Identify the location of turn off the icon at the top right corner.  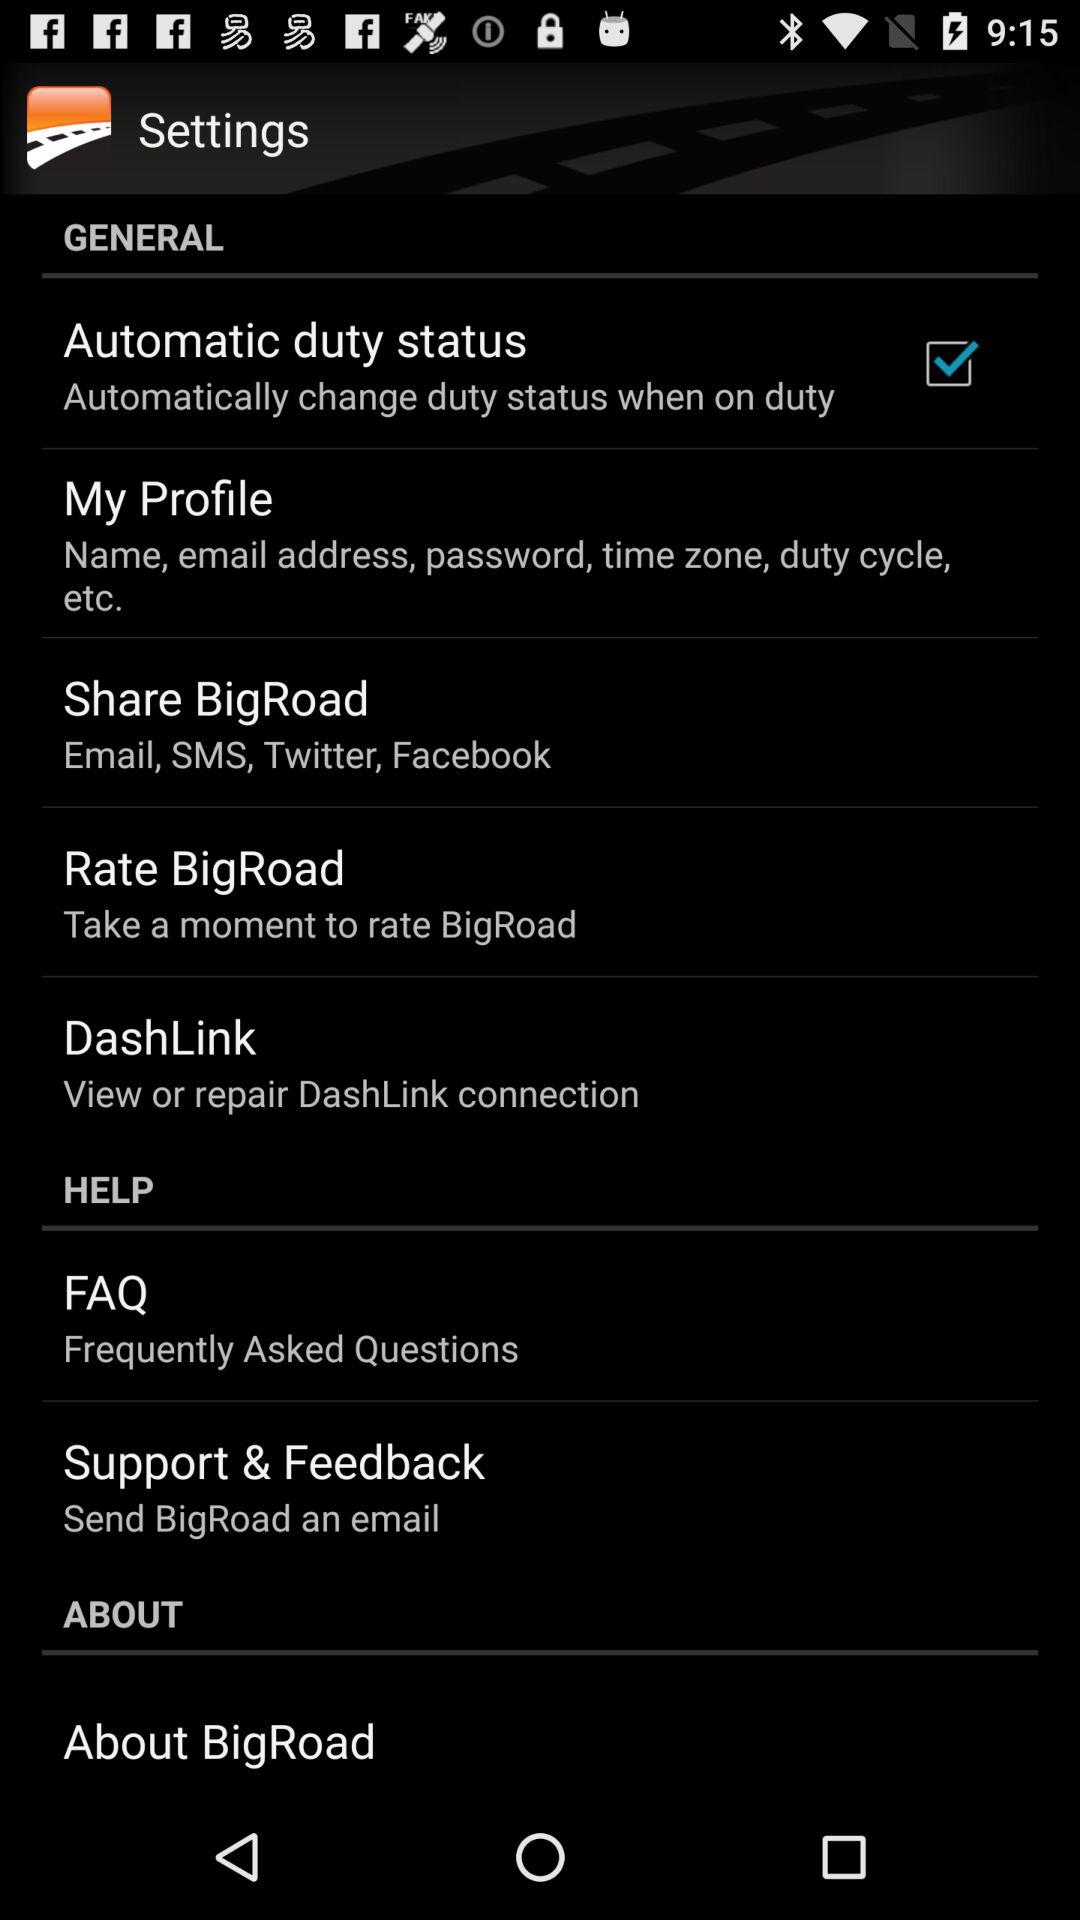
(948, 363).